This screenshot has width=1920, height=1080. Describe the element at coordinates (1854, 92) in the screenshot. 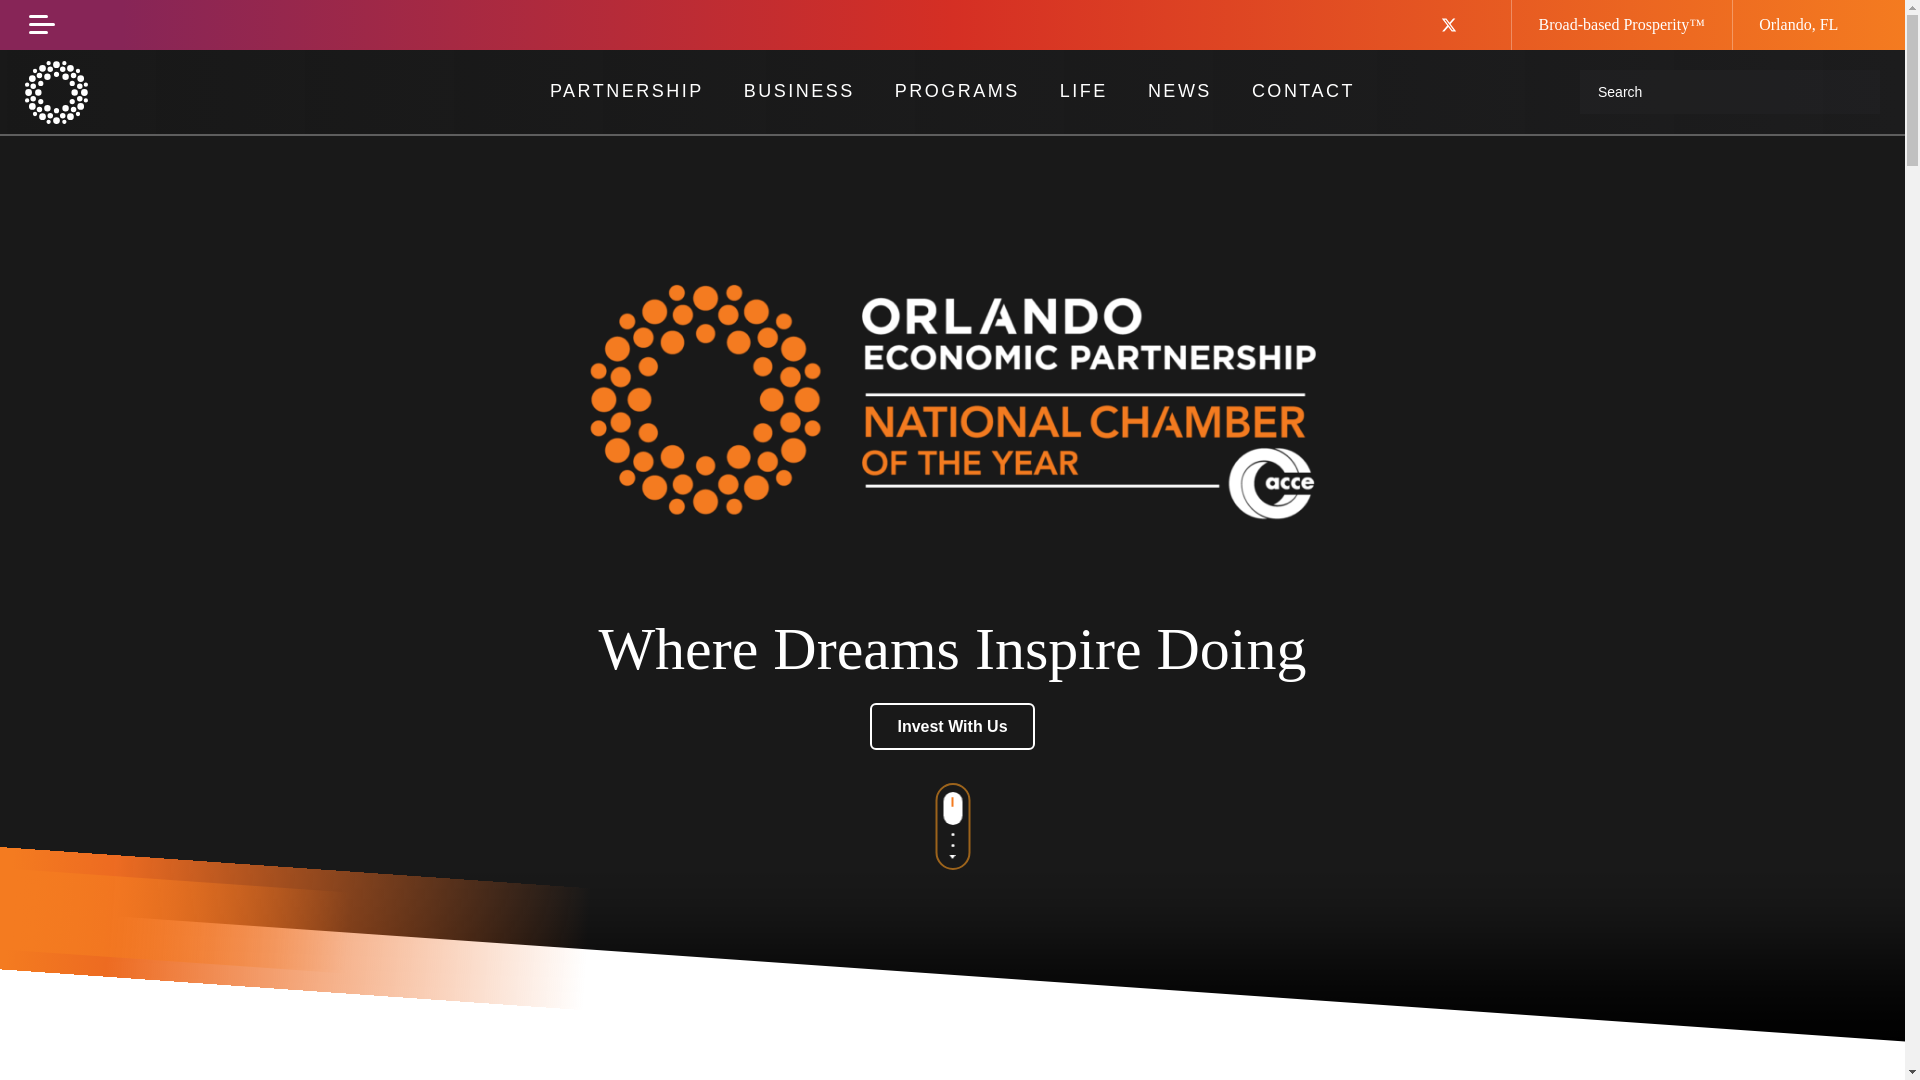

I see `Submit Search` at that location.